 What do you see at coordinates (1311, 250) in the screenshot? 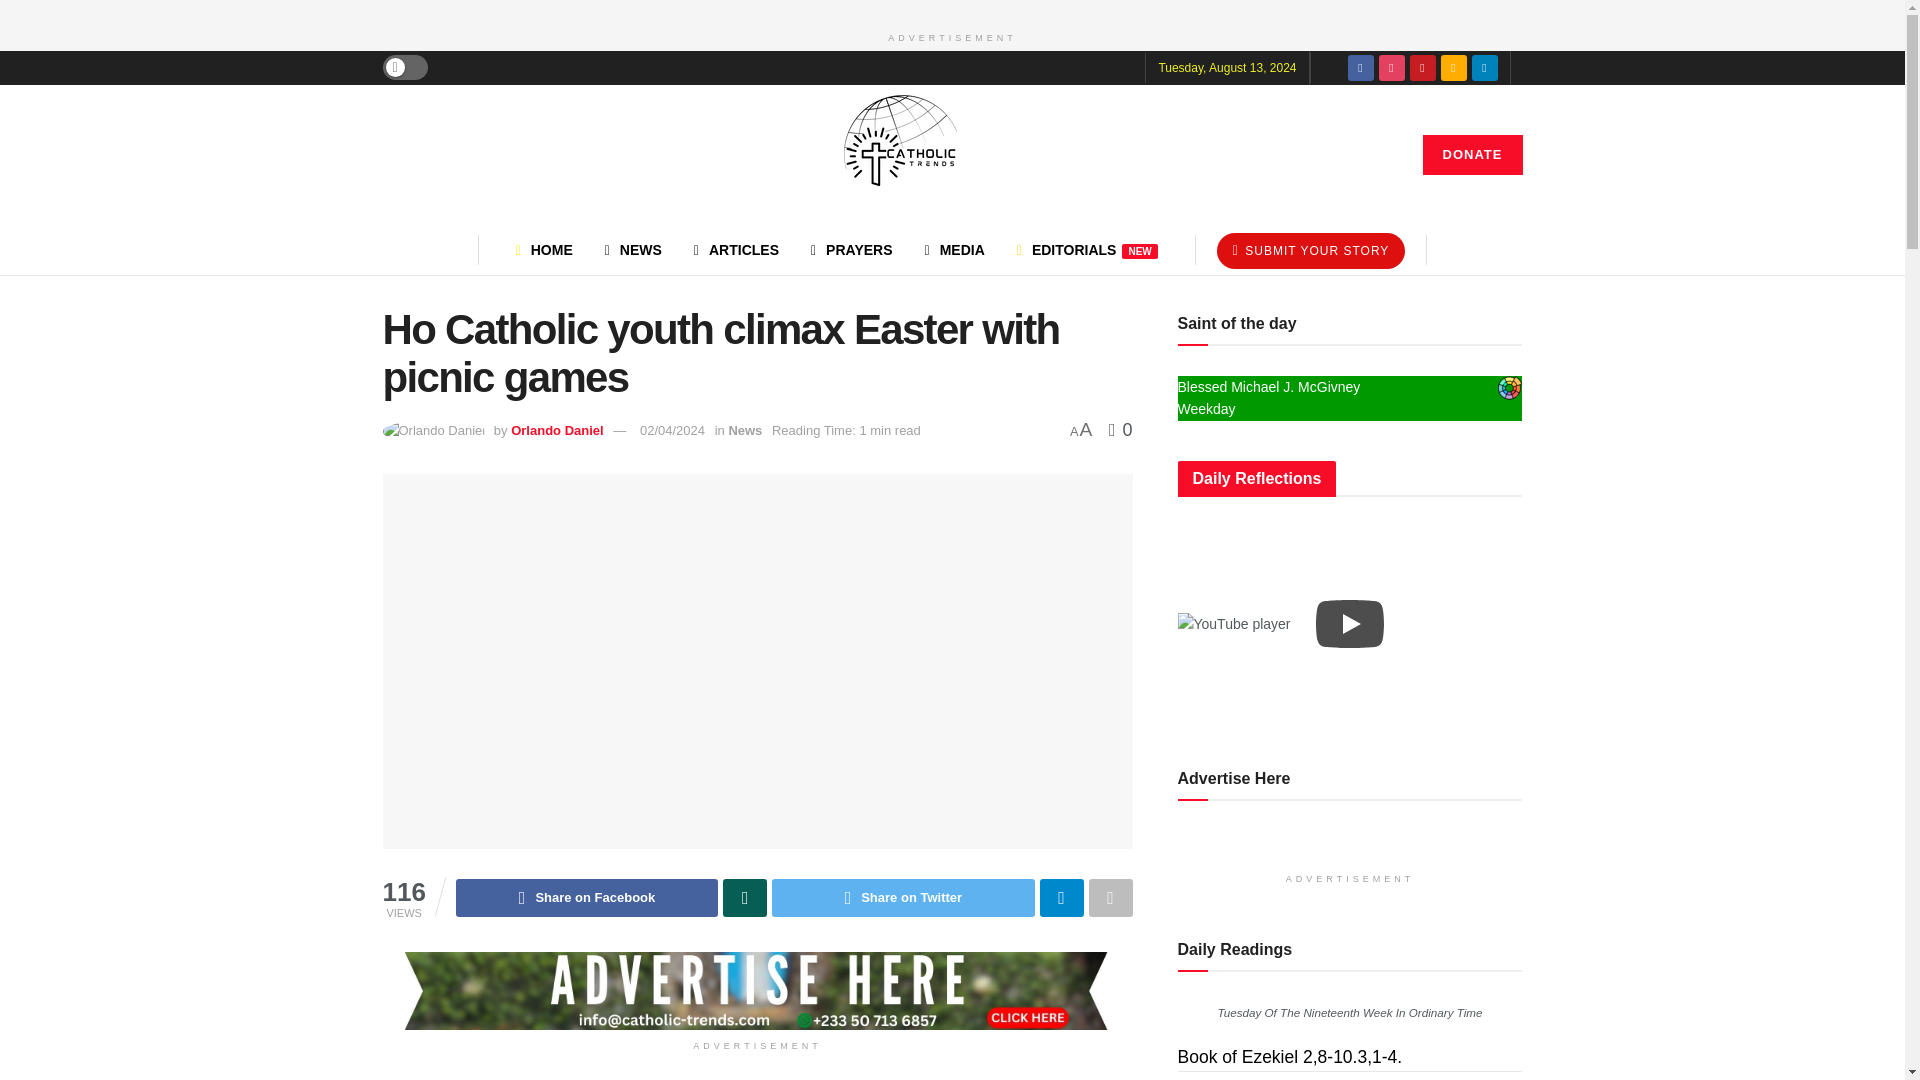
I see `SUBMIT YOUR STORY` at bounding box center [1311, 250].